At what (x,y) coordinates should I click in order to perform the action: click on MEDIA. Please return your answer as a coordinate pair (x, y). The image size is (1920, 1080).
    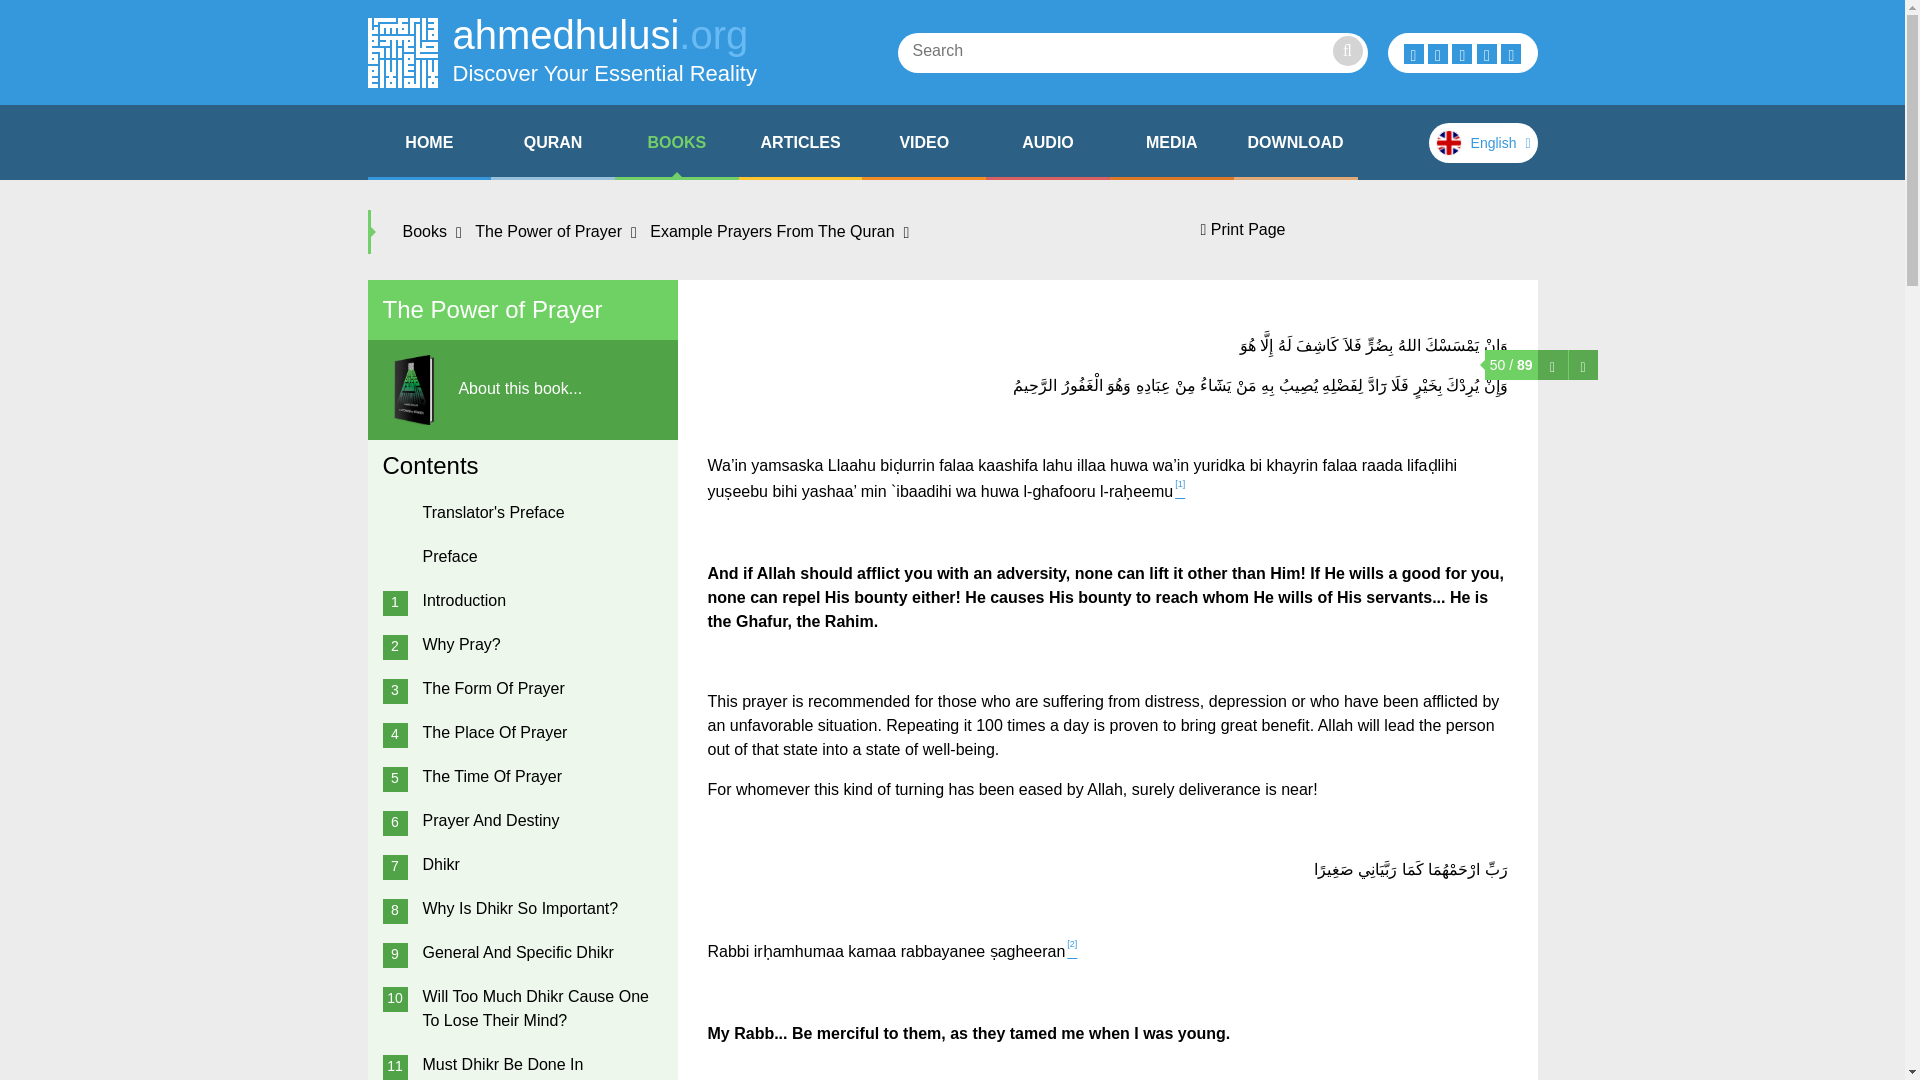
    Looking at the image, I should click on (1172, 142).